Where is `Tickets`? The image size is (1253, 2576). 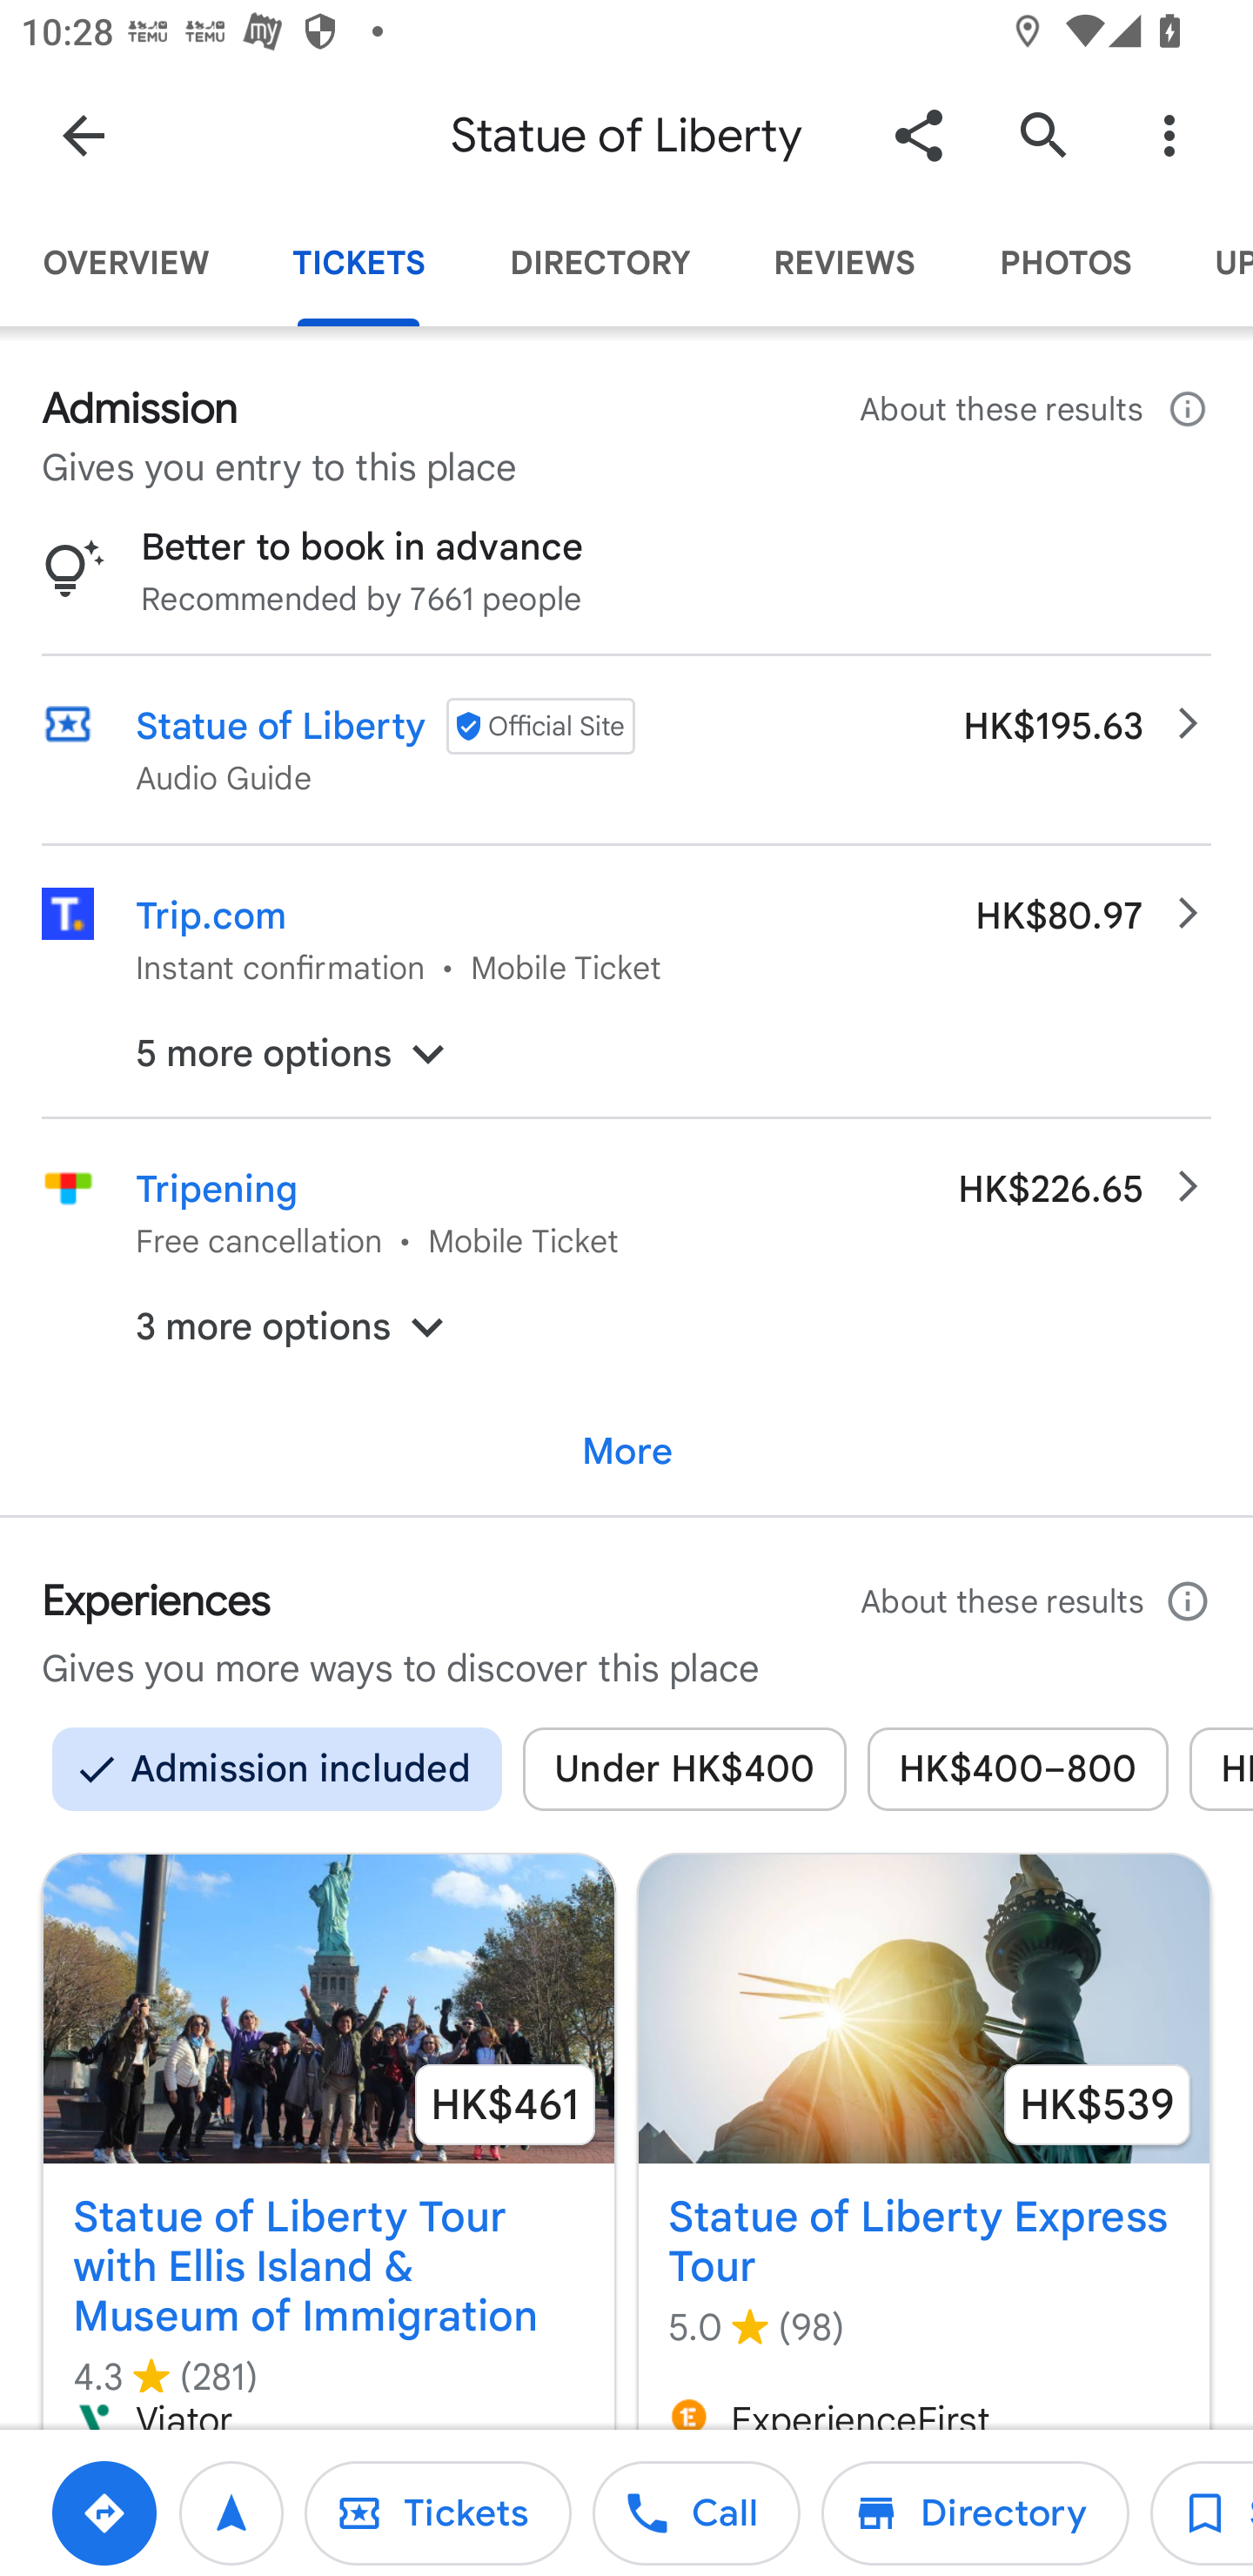
Tickets is located at coordinates (437, 2512).